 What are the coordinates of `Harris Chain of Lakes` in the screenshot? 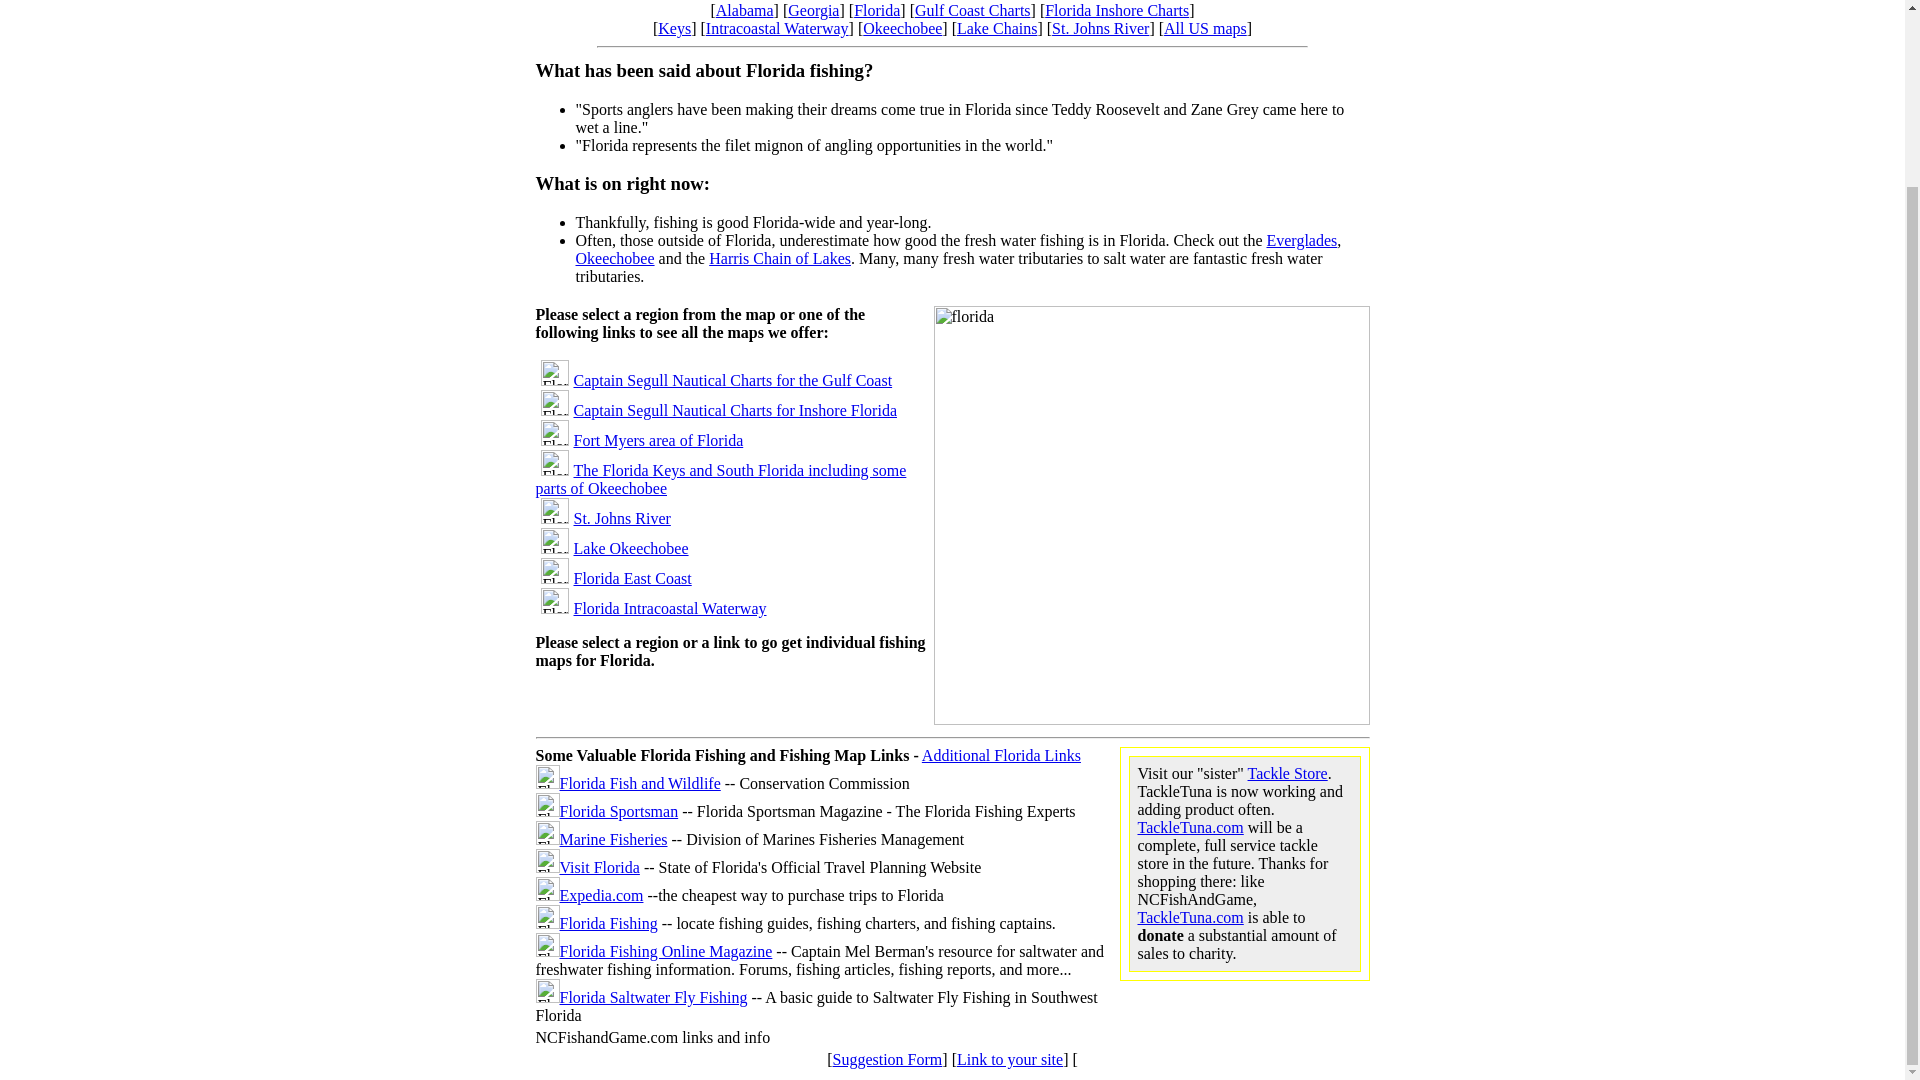 It's located at (779, 258).